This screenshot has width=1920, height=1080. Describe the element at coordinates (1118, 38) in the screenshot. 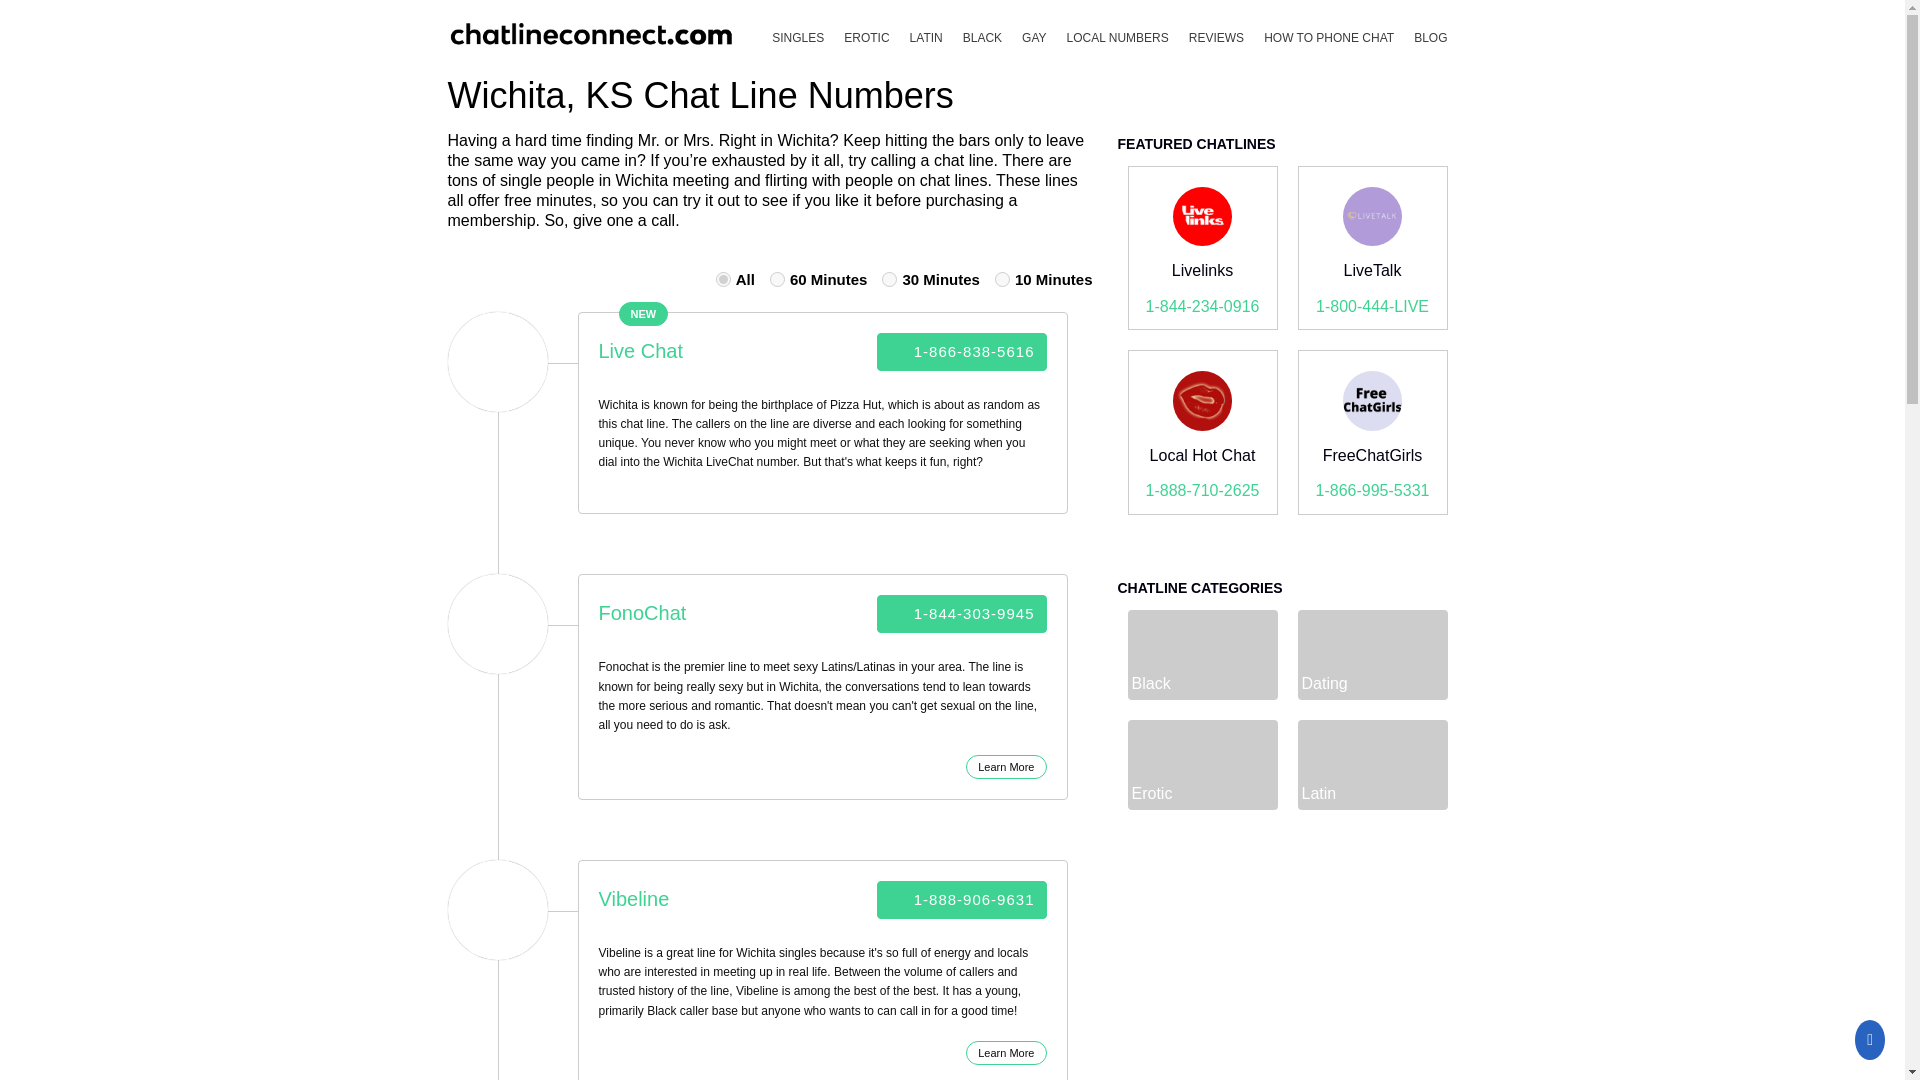

I see `Local Numbers` at that location.